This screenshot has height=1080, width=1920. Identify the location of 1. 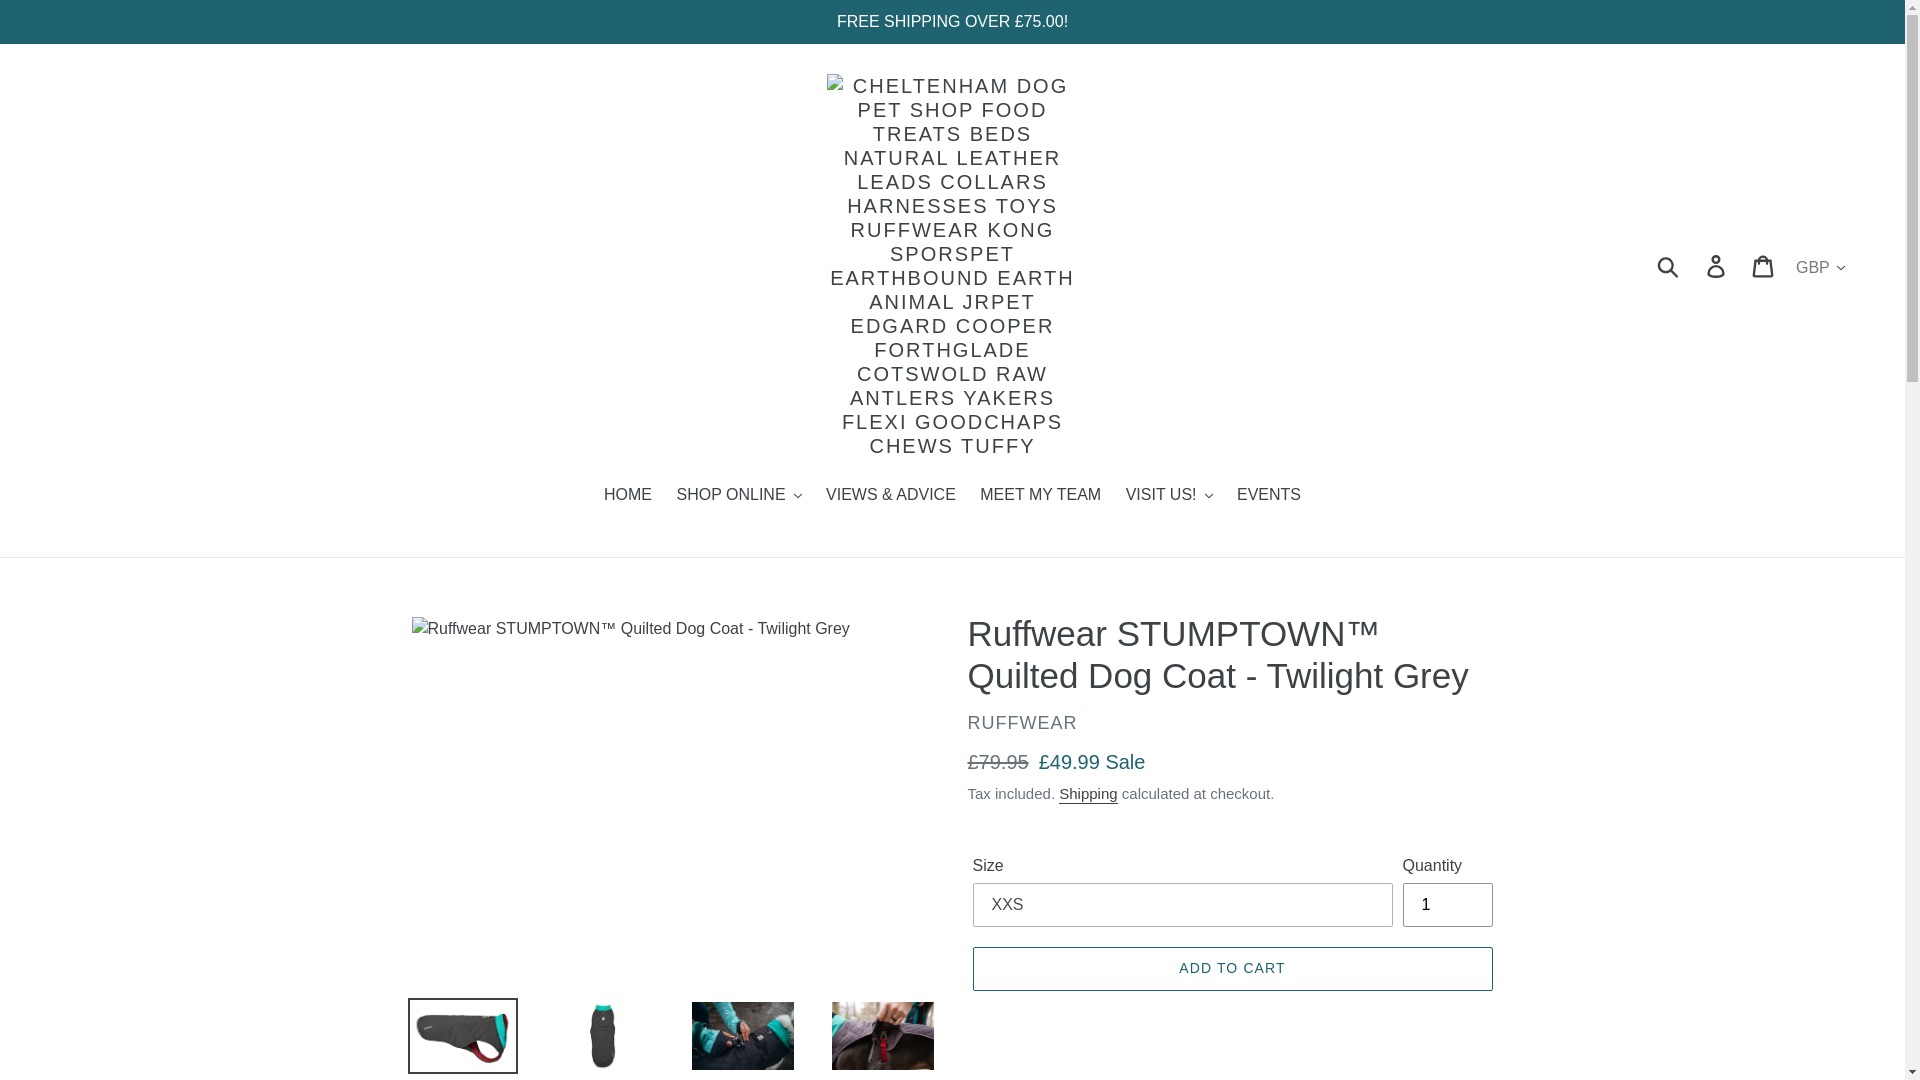
(1446, 904).